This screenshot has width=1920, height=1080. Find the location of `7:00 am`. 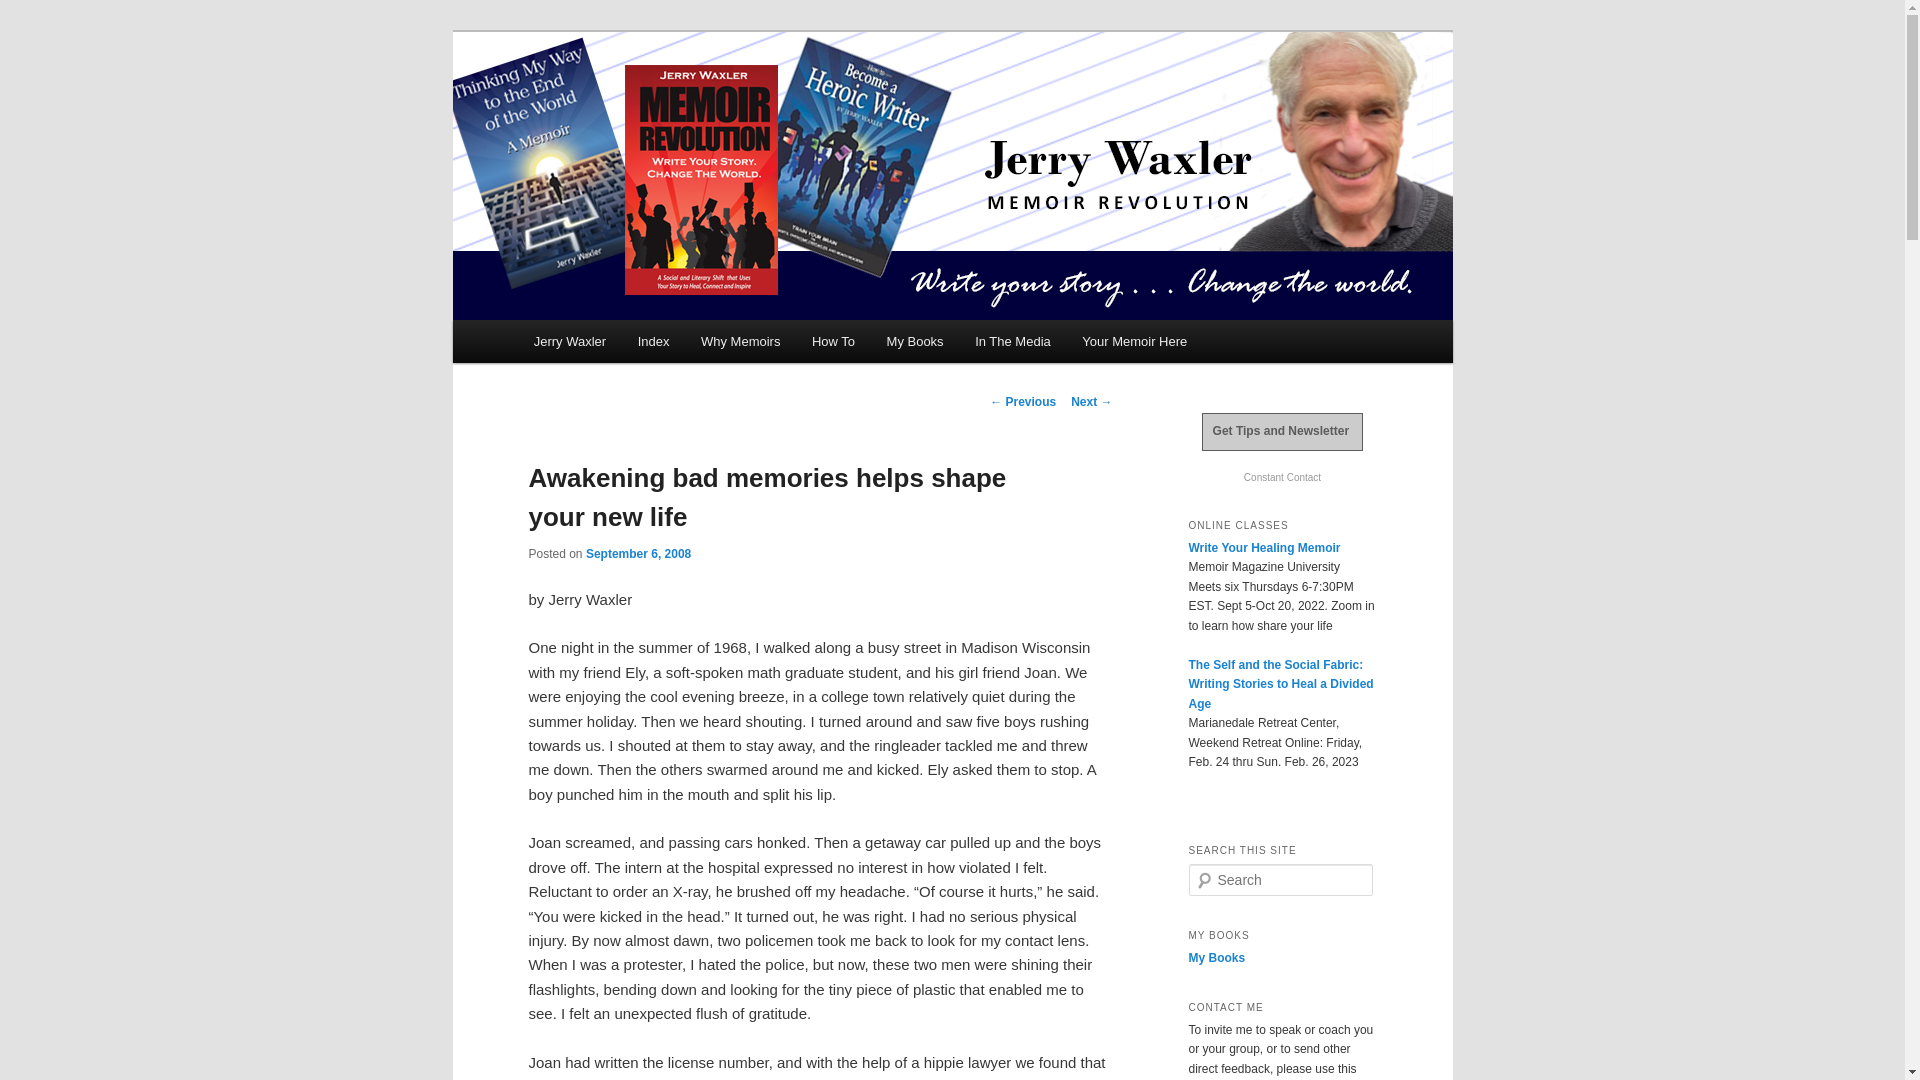

7:00 am is located at coordinates (638, 553).